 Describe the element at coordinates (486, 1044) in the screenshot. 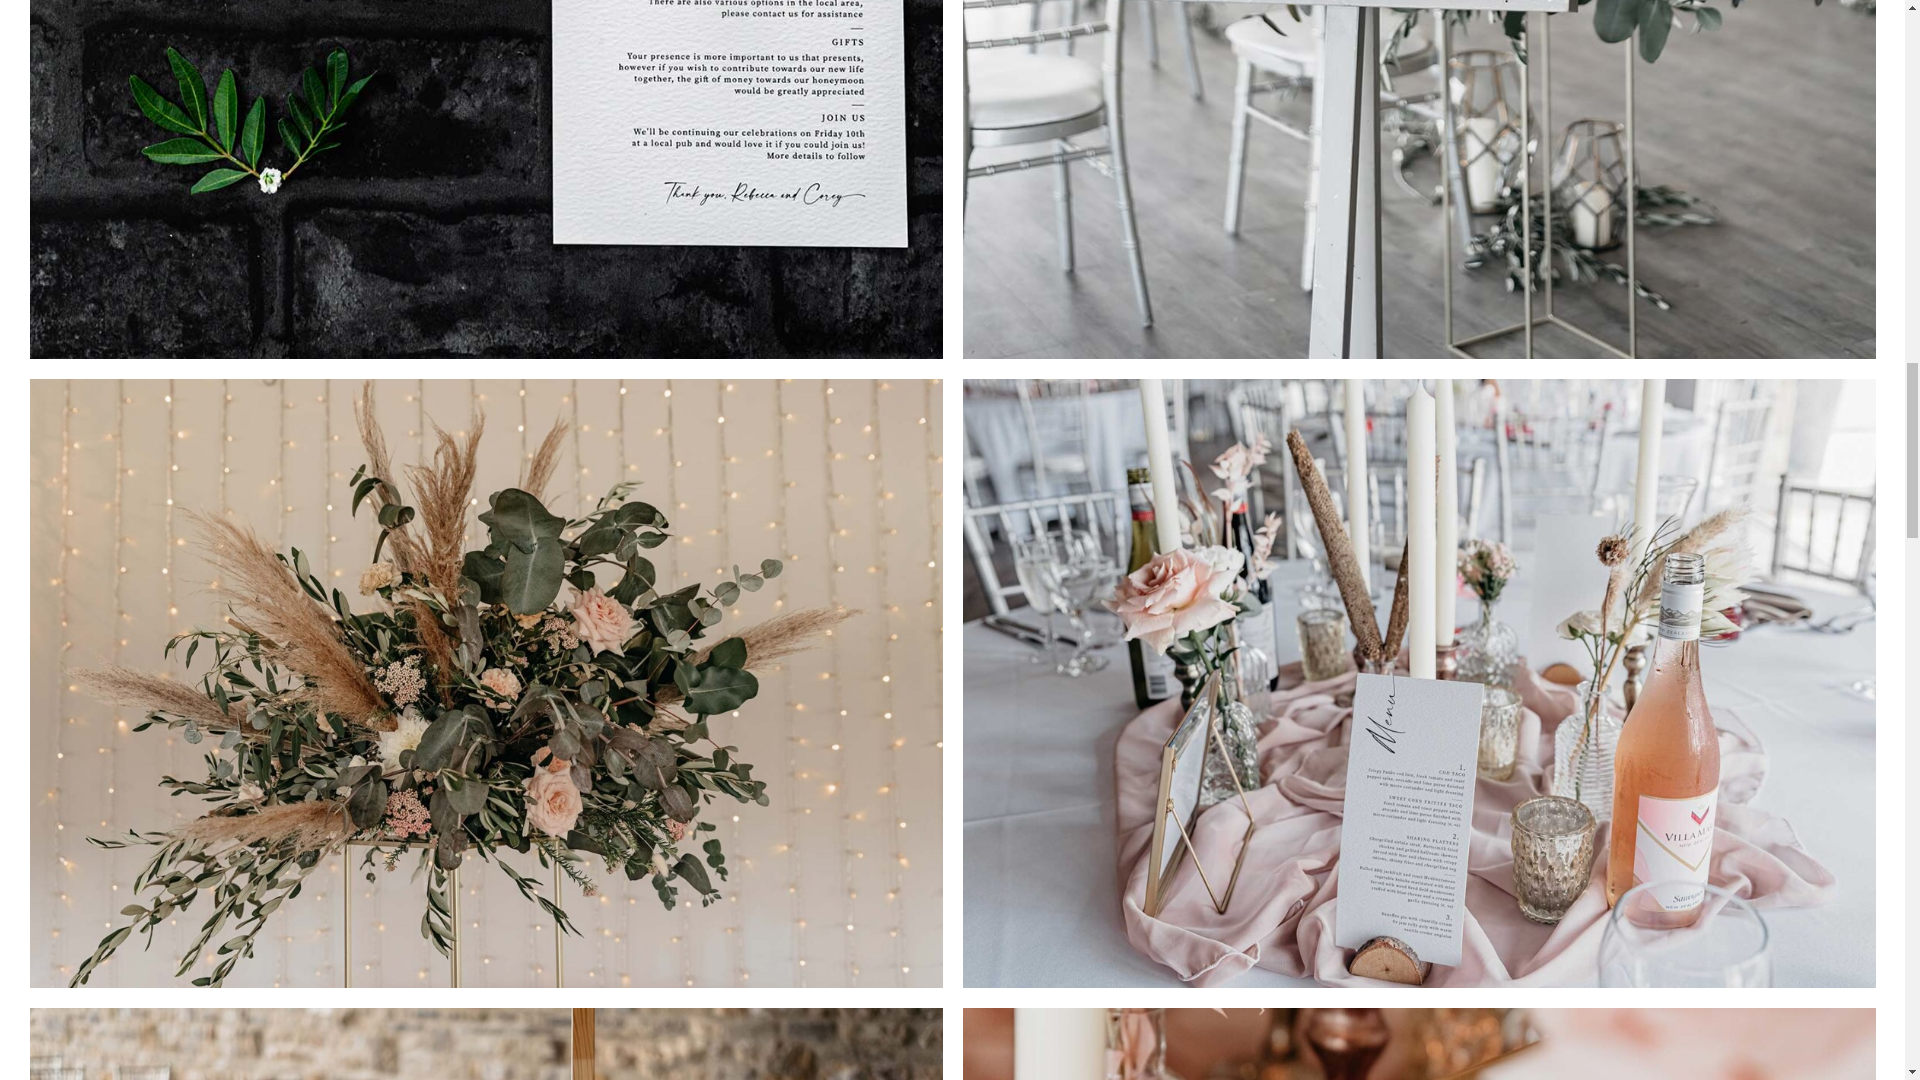

I see `simply stylish monotone wedding stationery` at that location.